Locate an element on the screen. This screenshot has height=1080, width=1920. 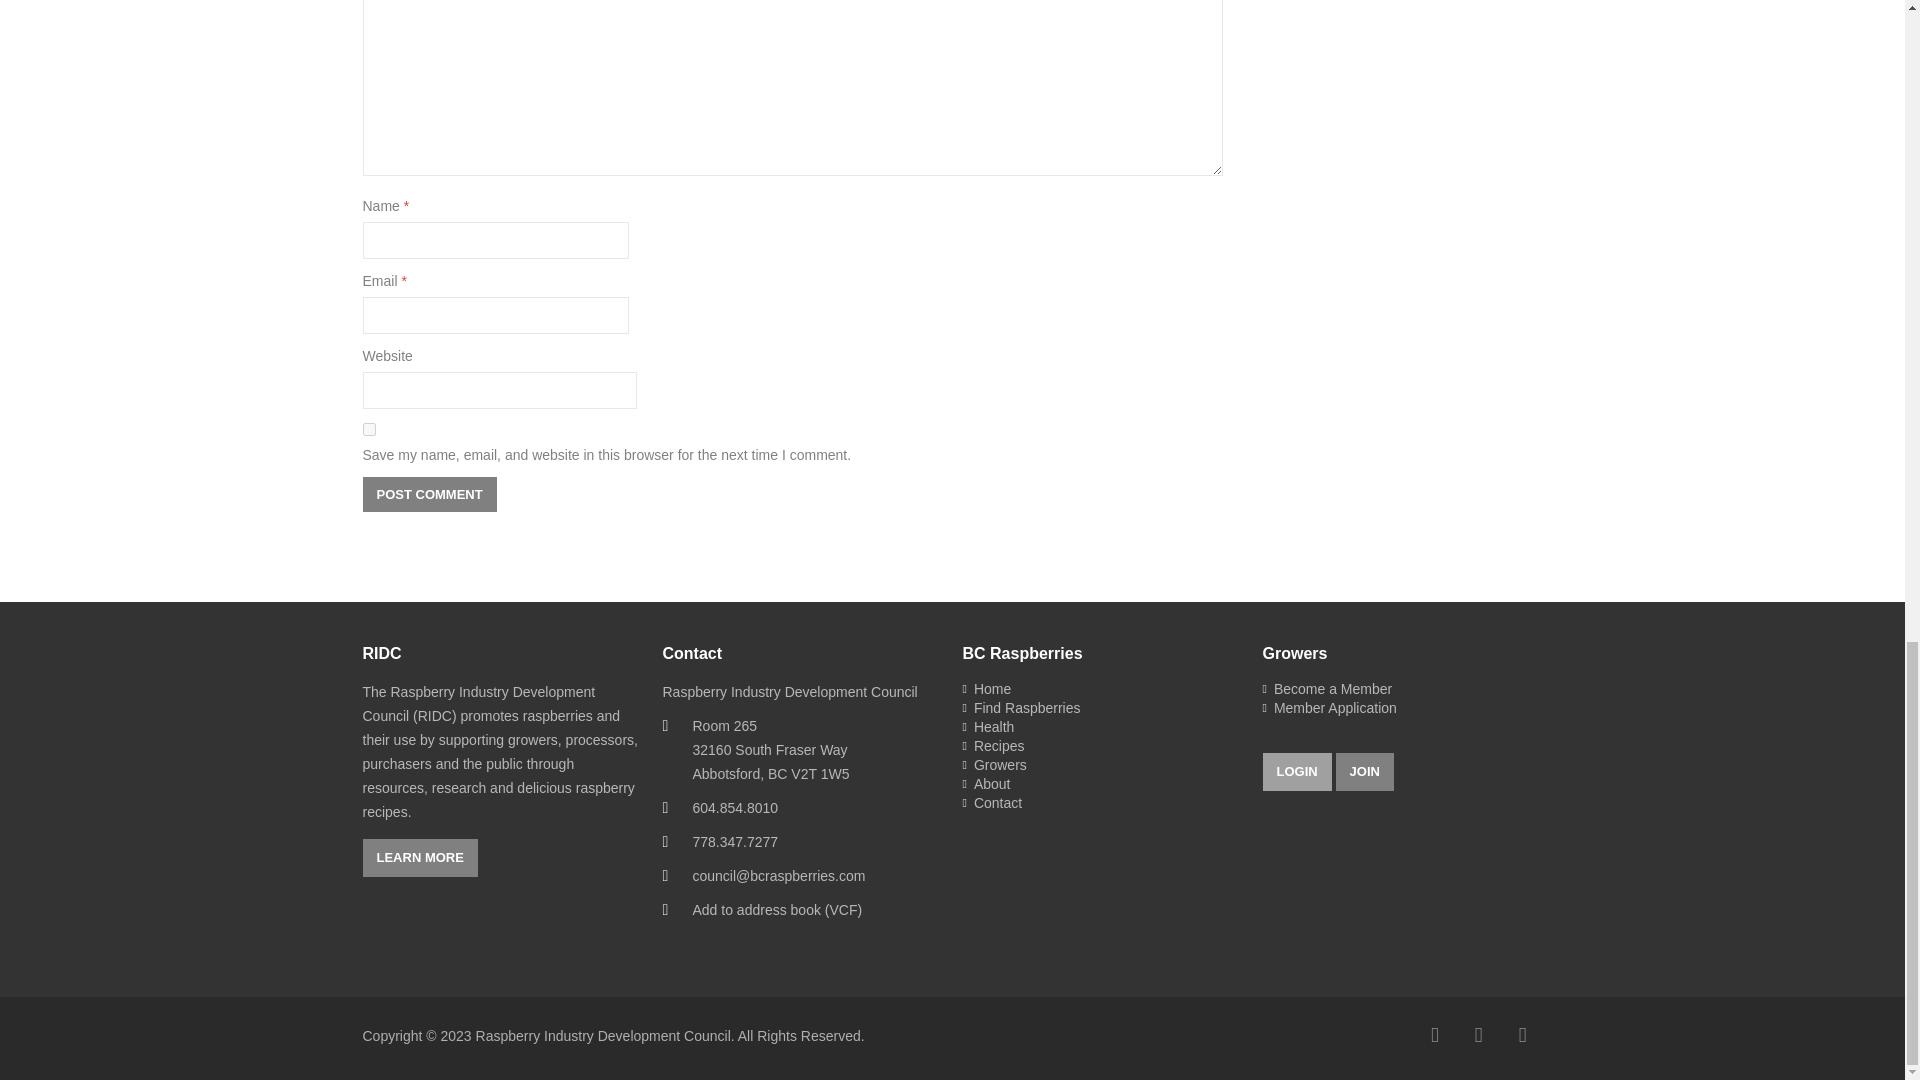
Call the Raspberry Industry Development Council is located at coordinates (734, 808).